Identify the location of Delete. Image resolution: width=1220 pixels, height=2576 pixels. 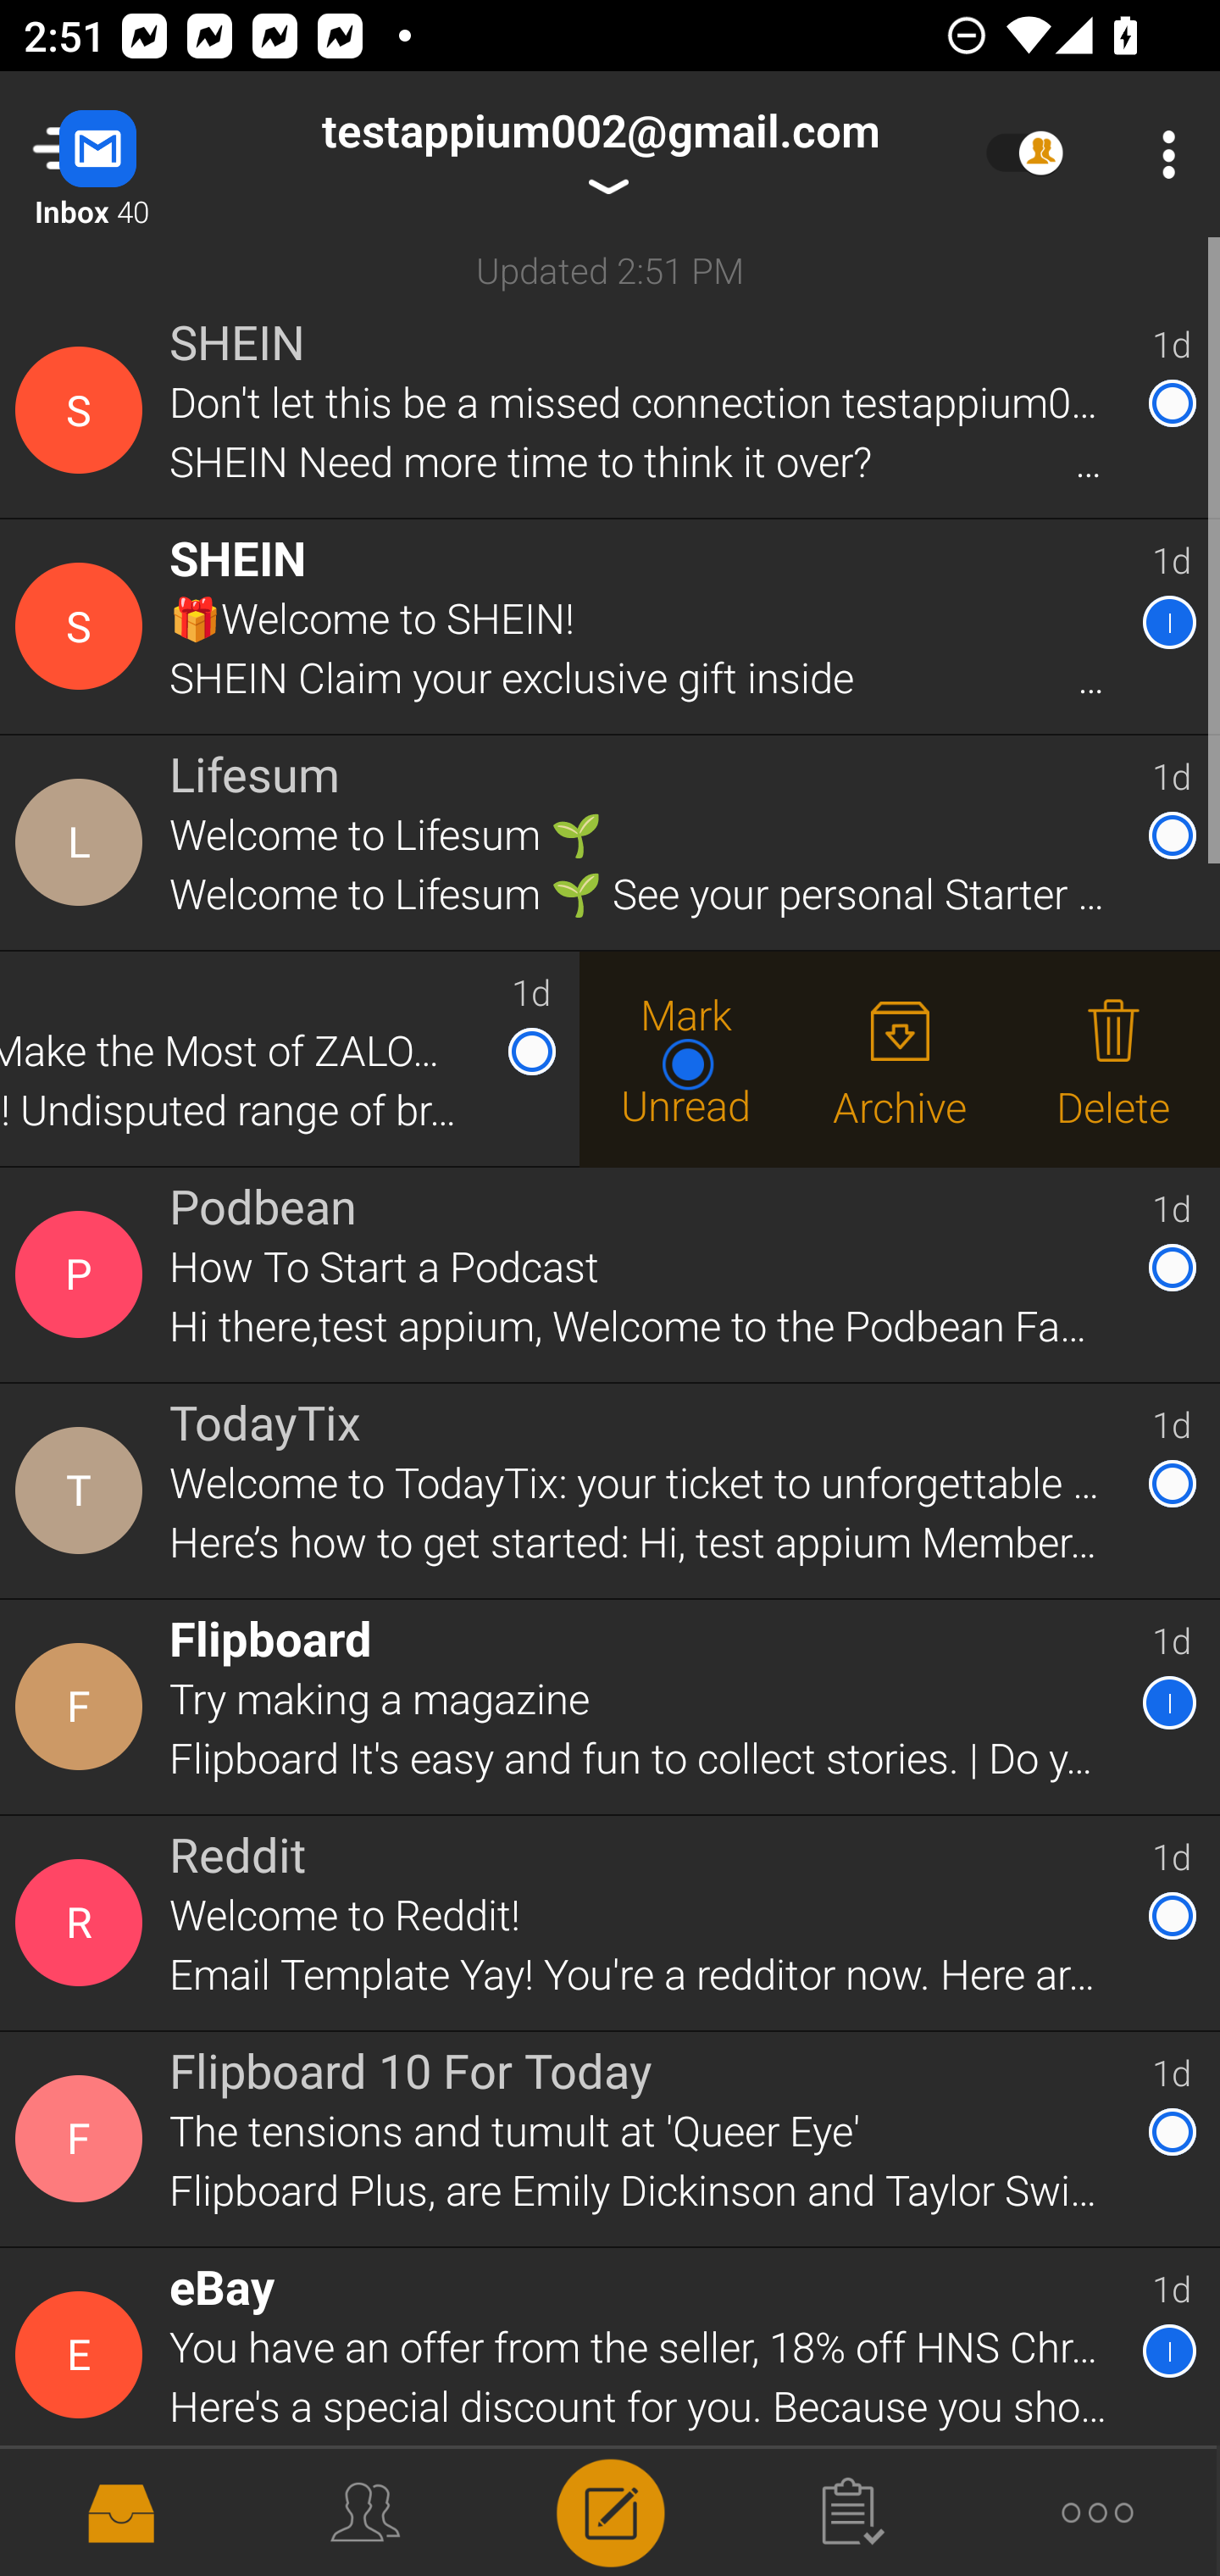
(1113, 1058).